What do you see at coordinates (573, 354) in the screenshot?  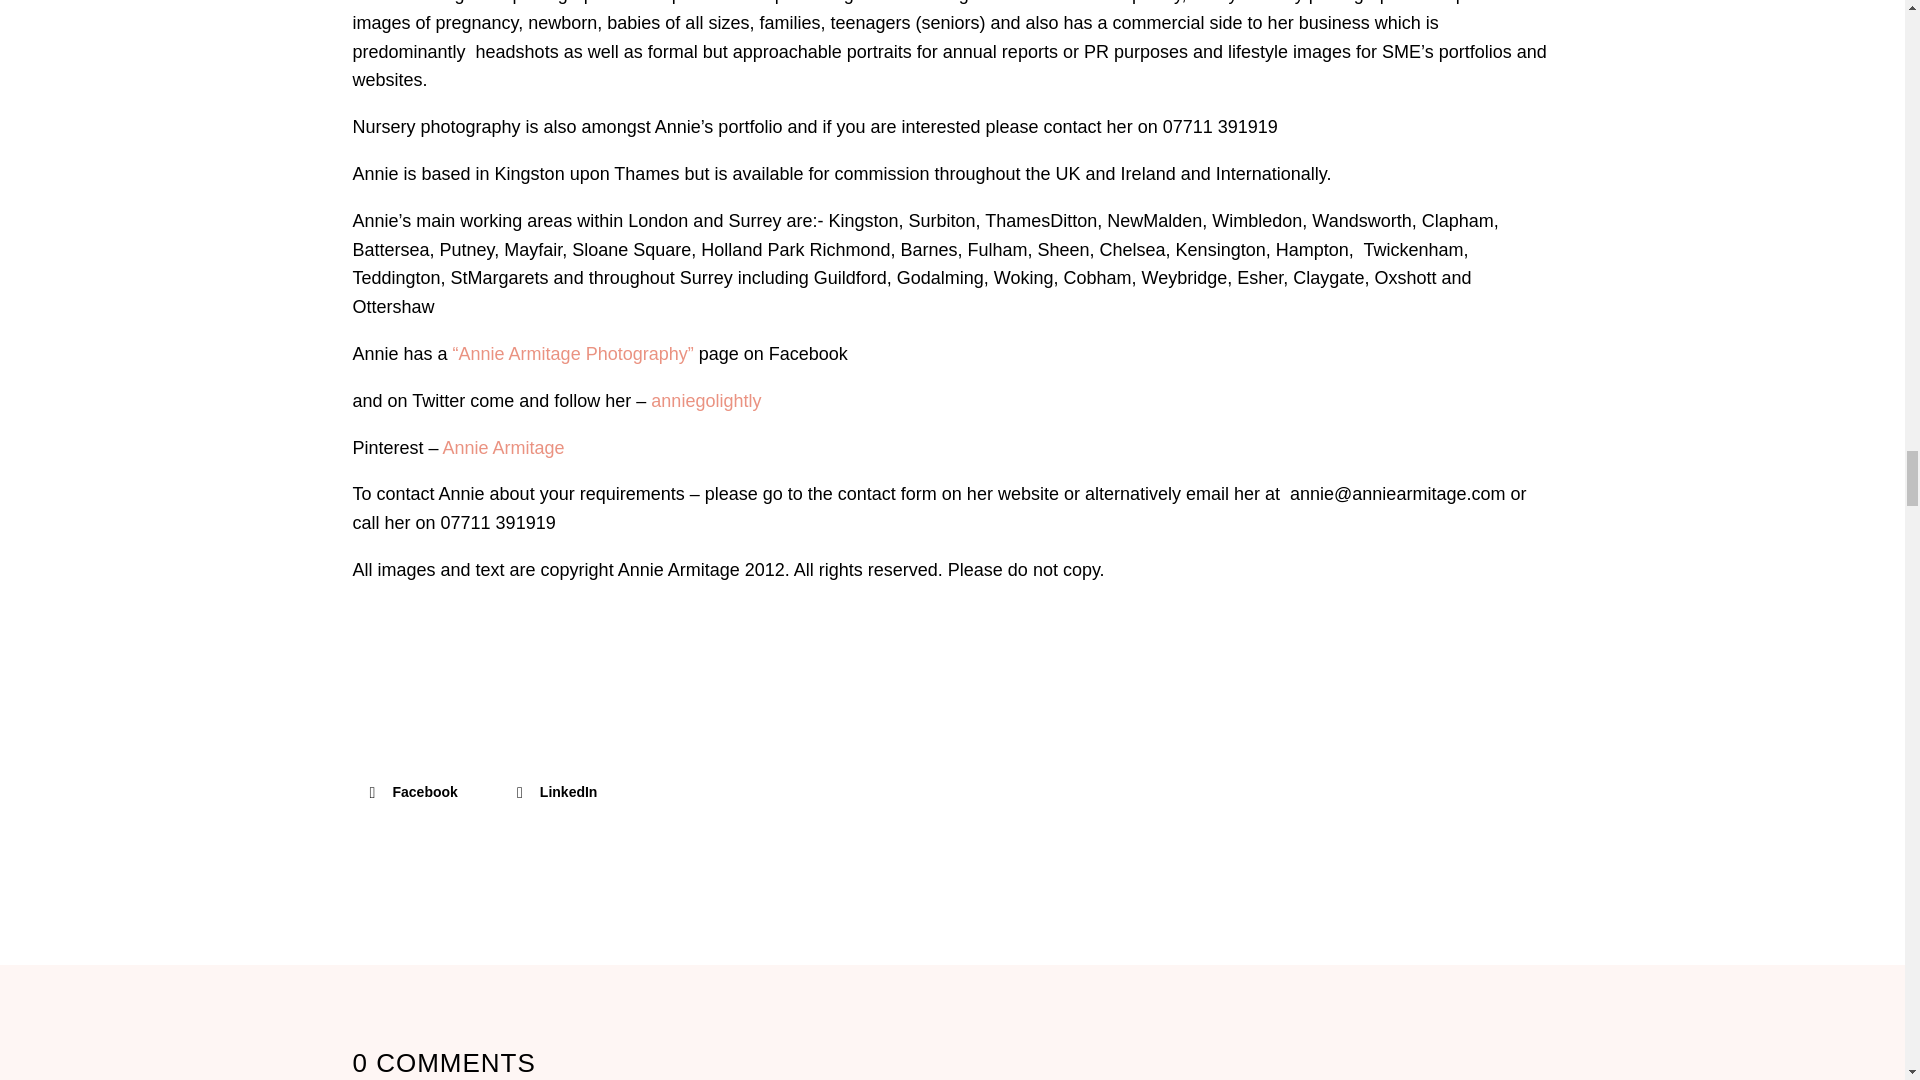 I see `Annie Armitage Photography` at bounding box center [573, 354].